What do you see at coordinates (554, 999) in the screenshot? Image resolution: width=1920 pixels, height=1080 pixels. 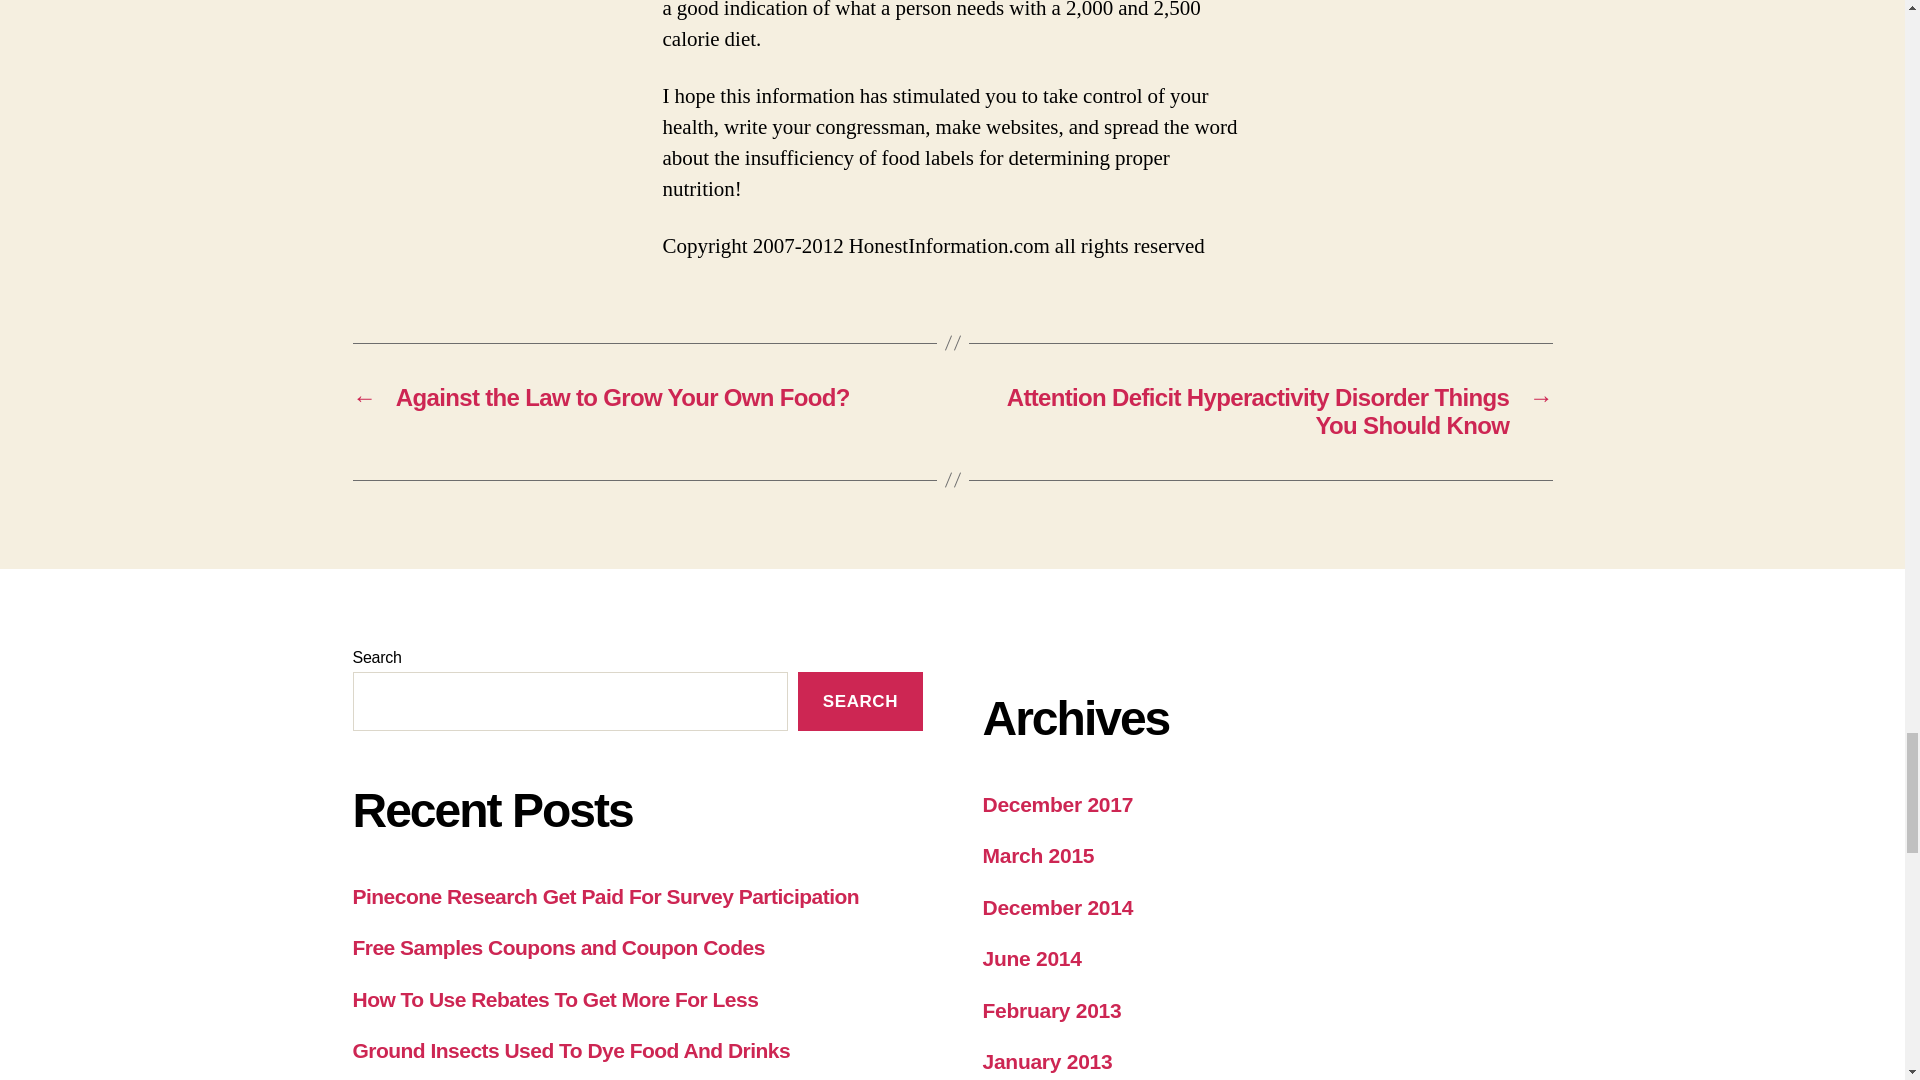 I see `How To Use Rebates To Get More For Less` at bounding box center [554, 999].